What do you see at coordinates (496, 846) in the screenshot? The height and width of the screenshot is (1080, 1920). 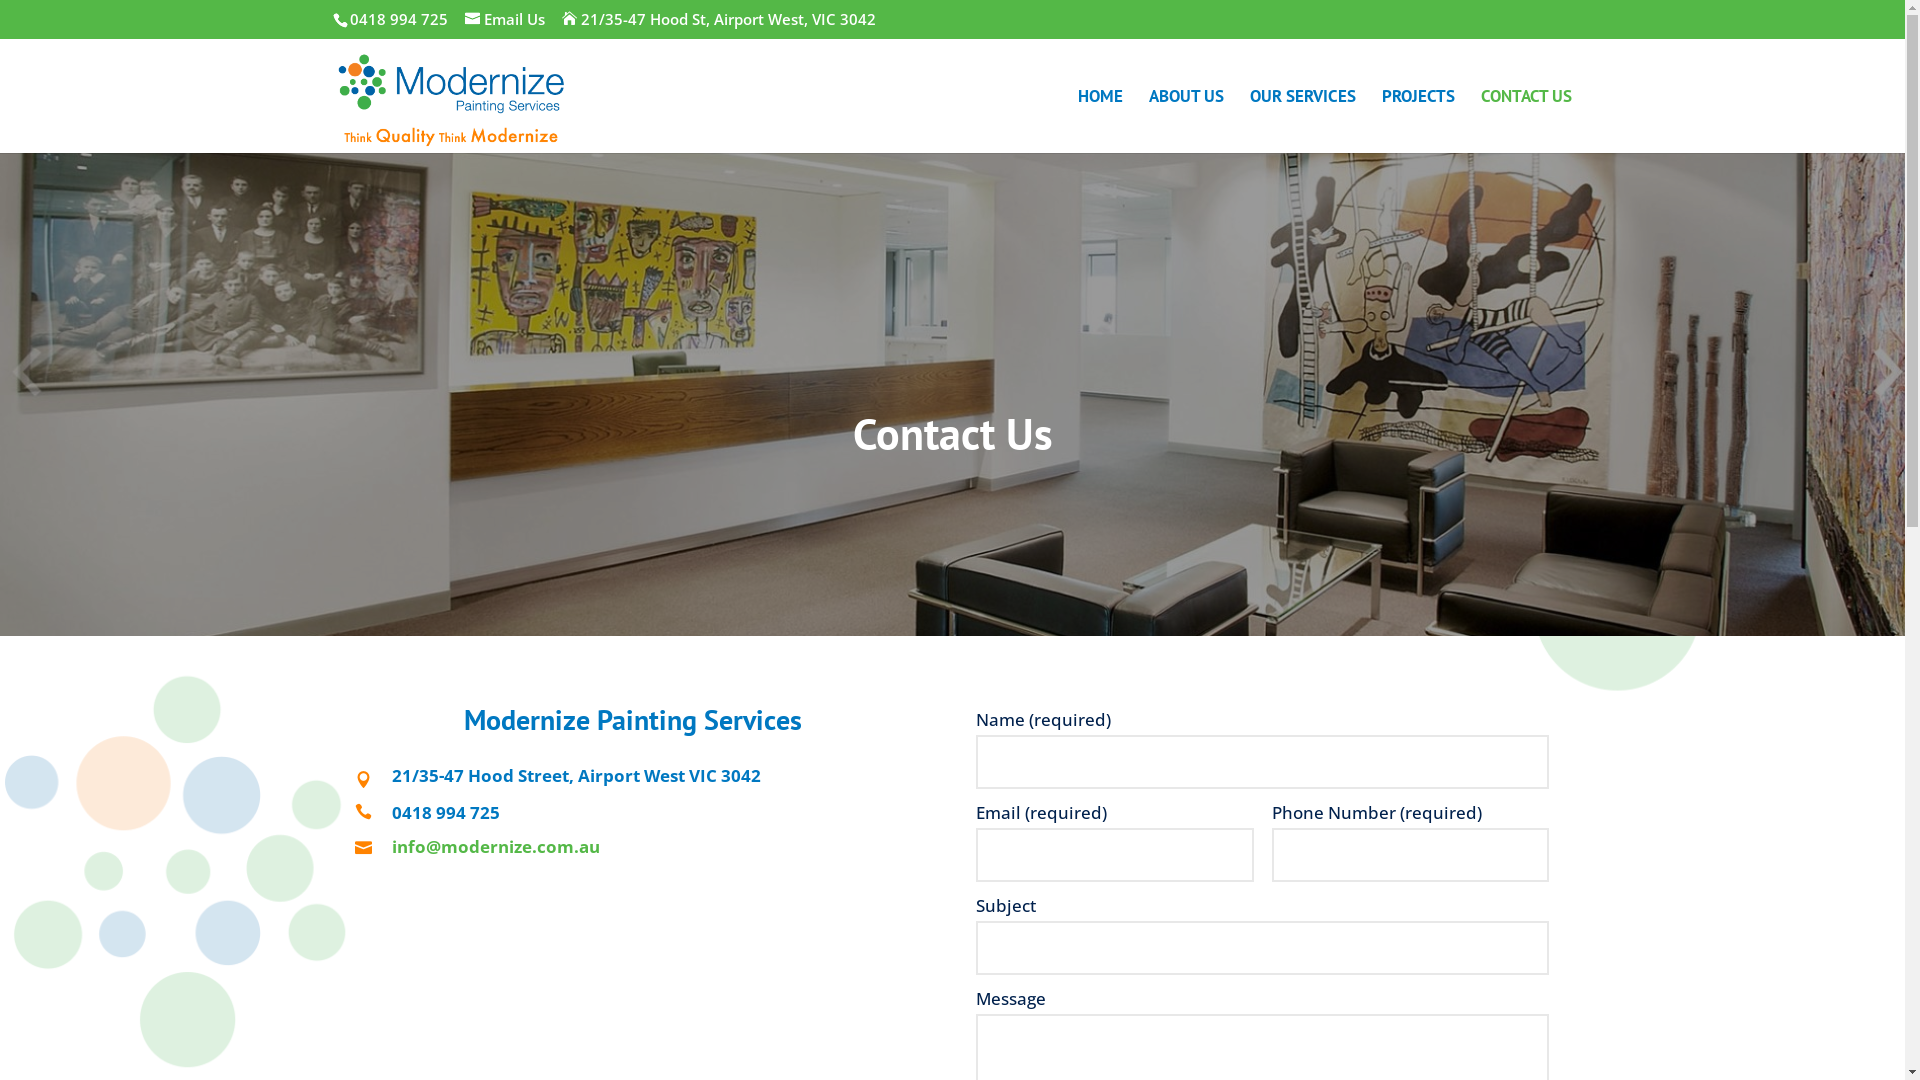 I see `info@modernize.com.au` at bounding box center [496, 846].